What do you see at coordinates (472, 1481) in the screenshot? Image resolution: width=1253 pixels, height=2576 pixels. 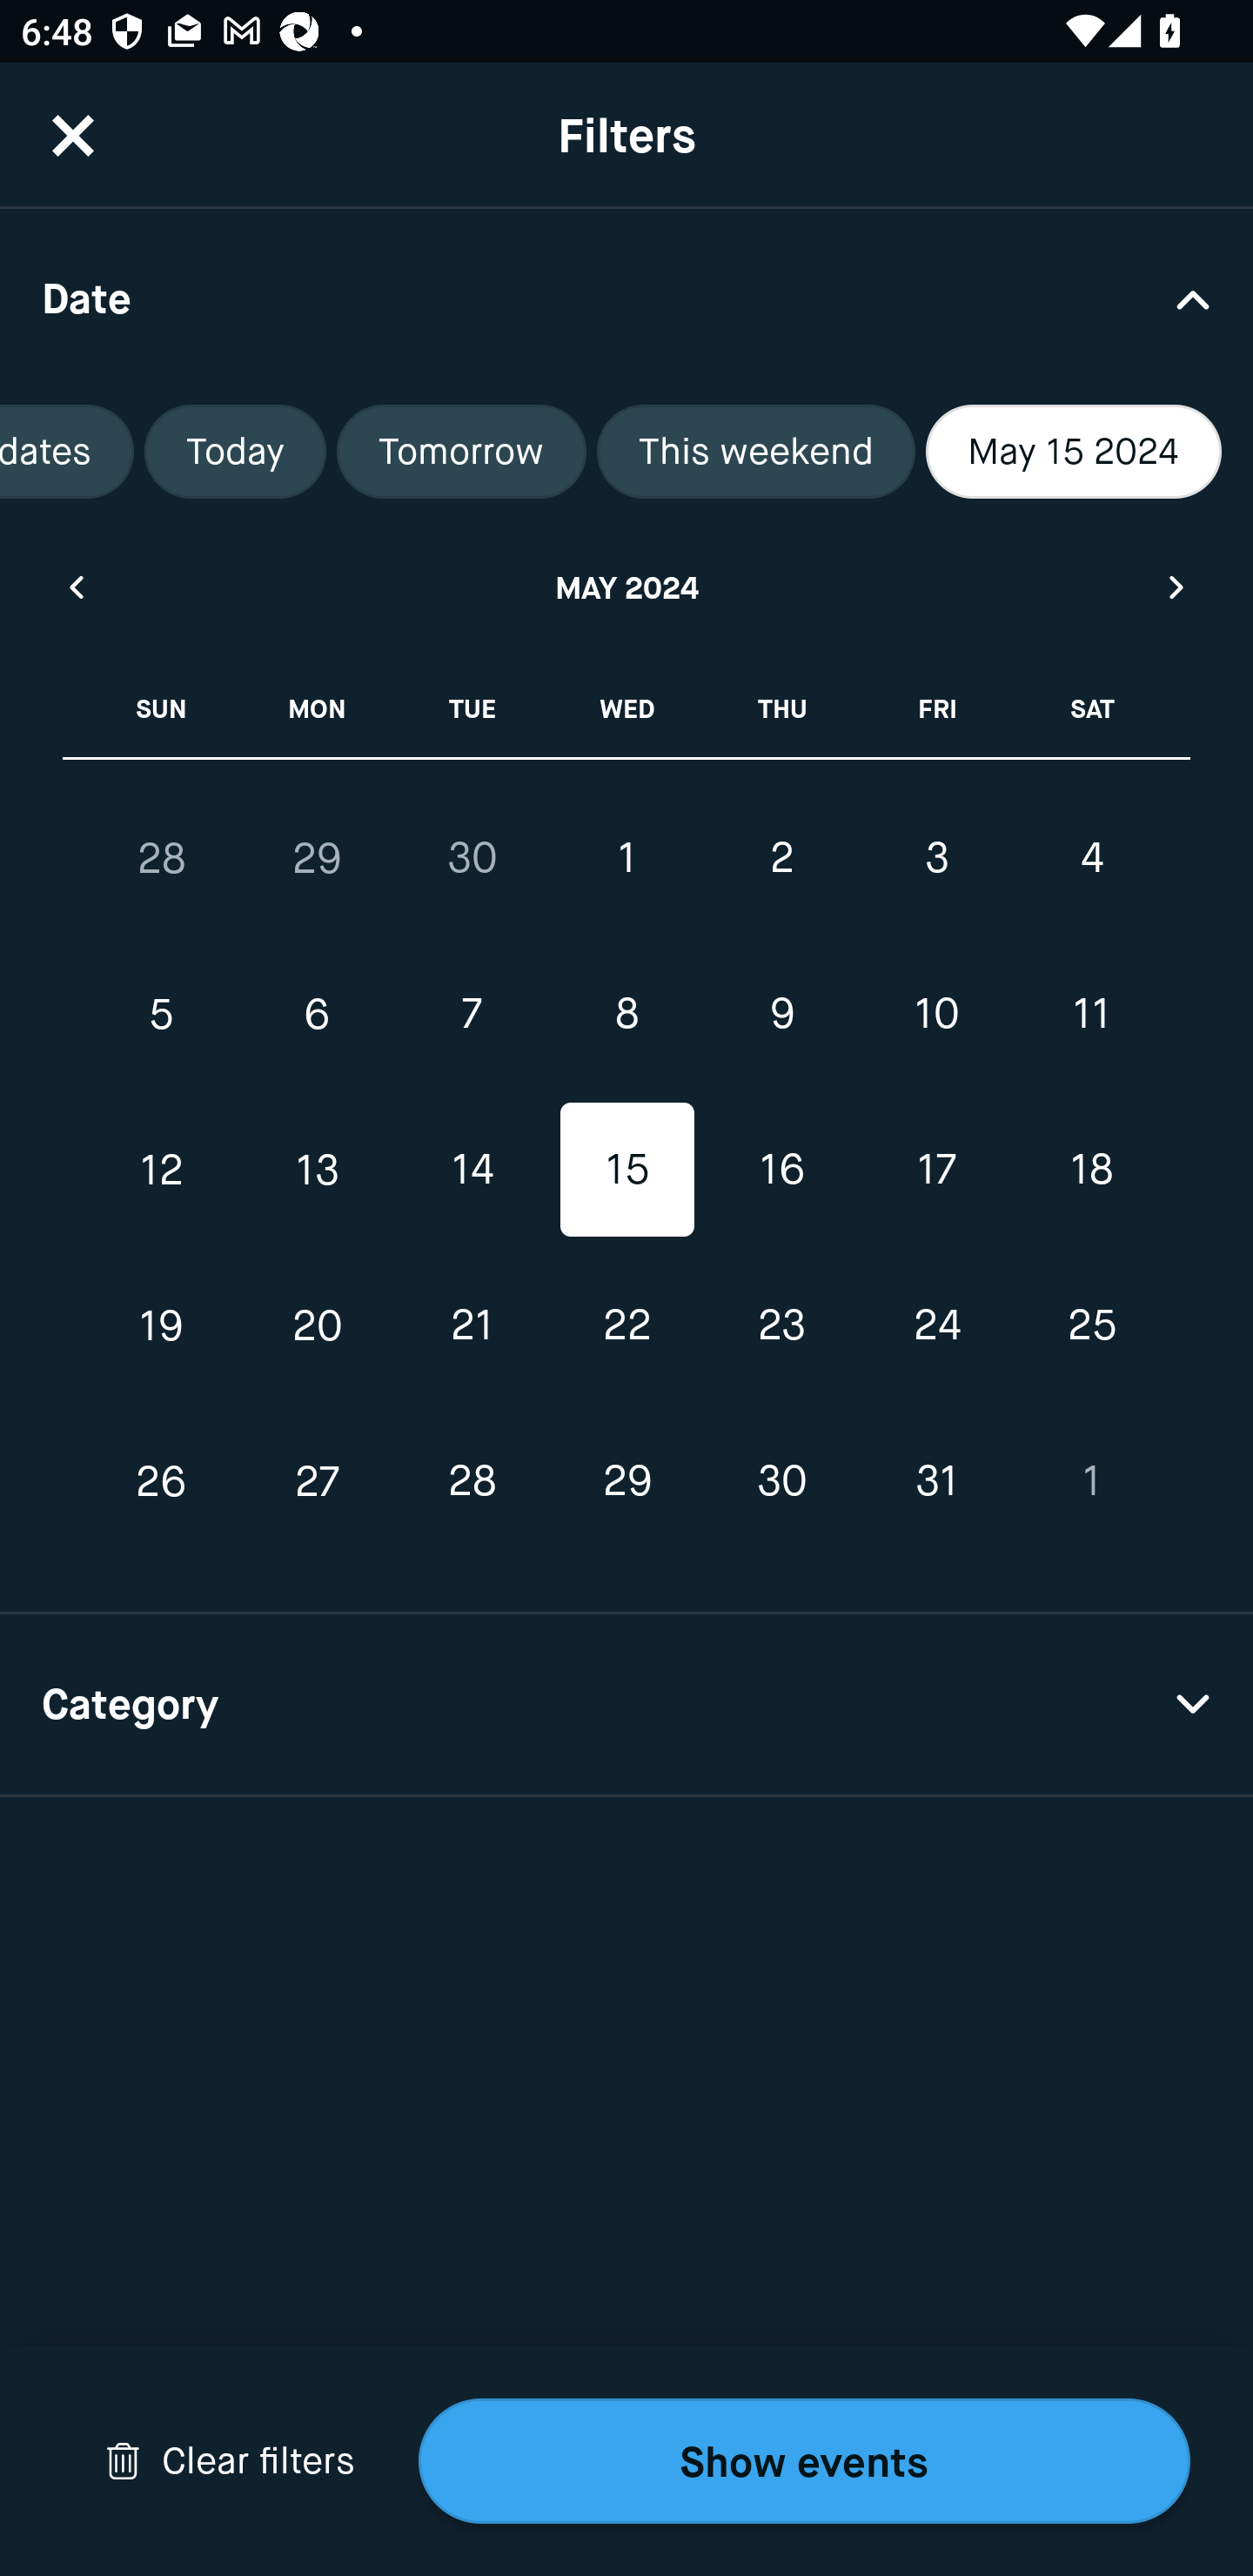 I see `28` at bounding box center [472, 1481].